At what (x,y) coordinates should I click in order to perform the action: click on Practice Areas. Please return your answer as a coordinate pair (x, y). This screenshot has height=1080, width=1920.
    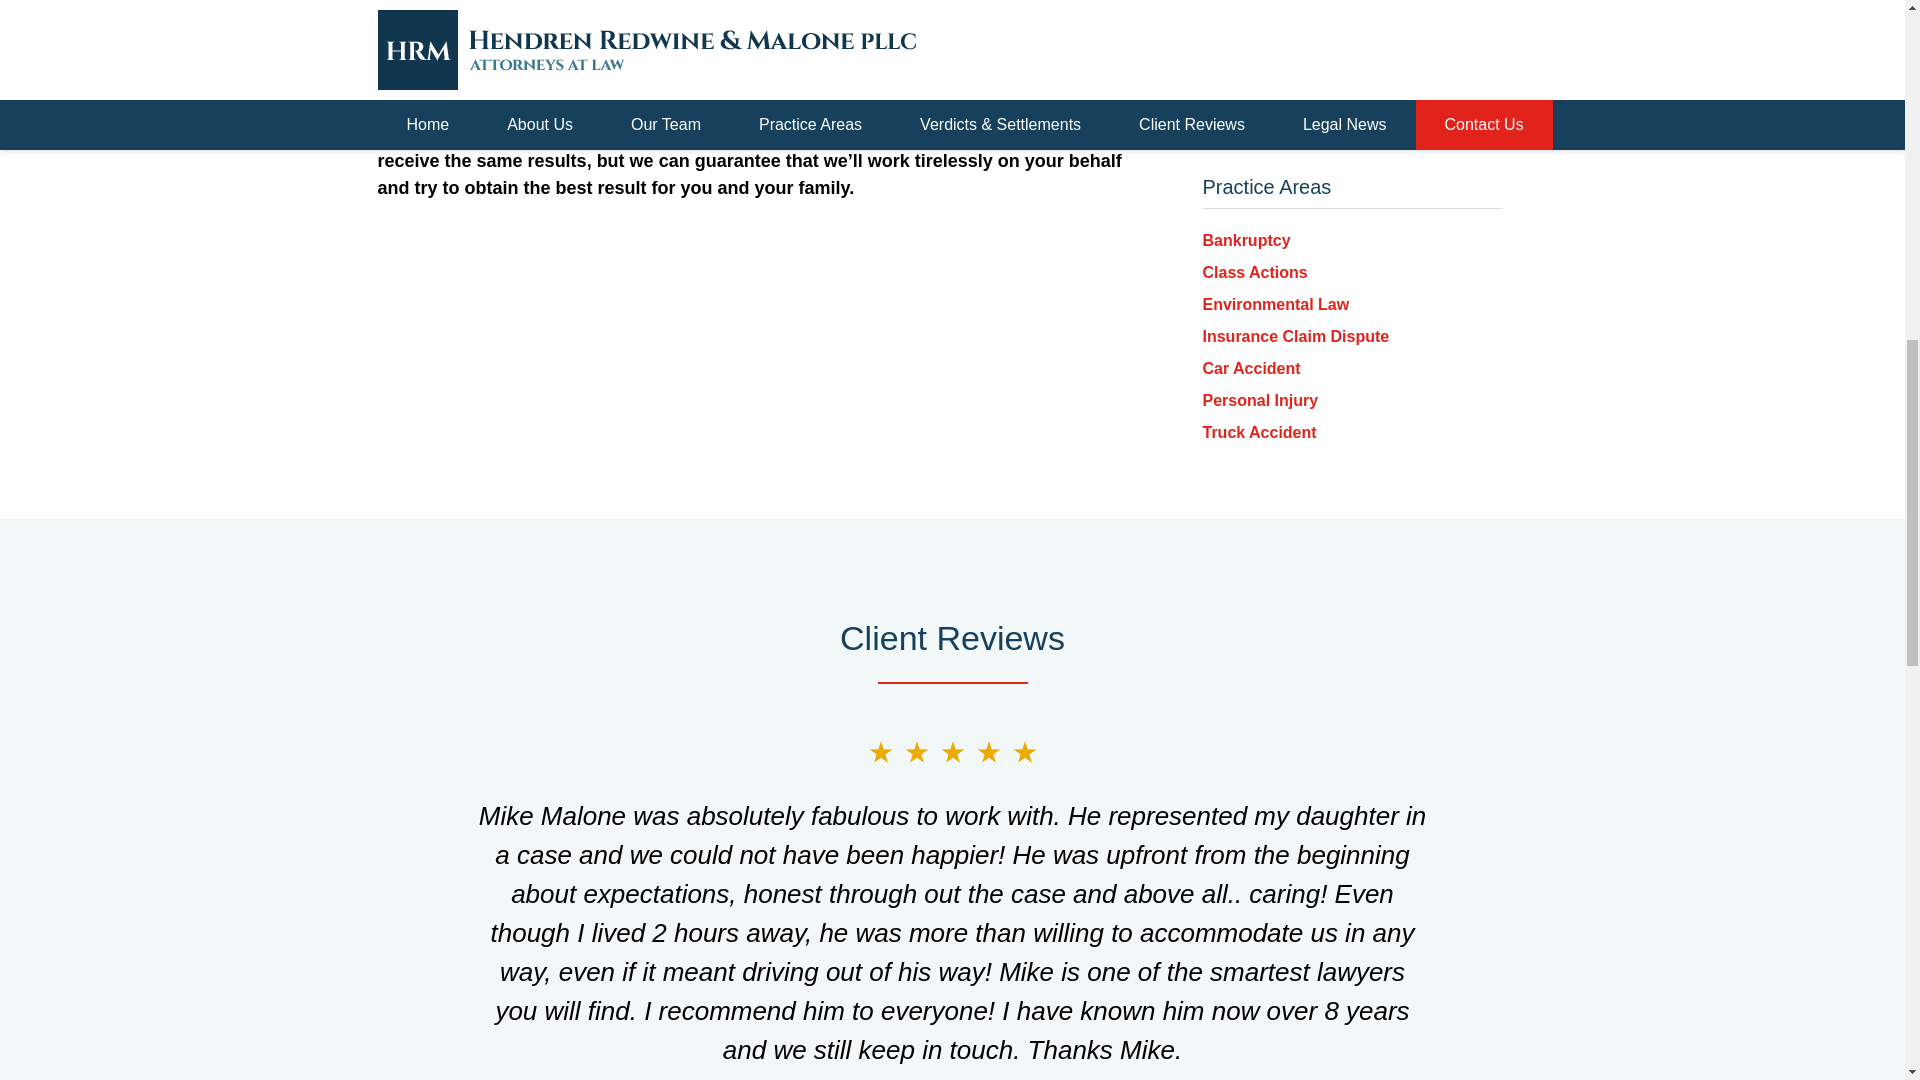
    Looking at the image, I should click on (1266, 186).